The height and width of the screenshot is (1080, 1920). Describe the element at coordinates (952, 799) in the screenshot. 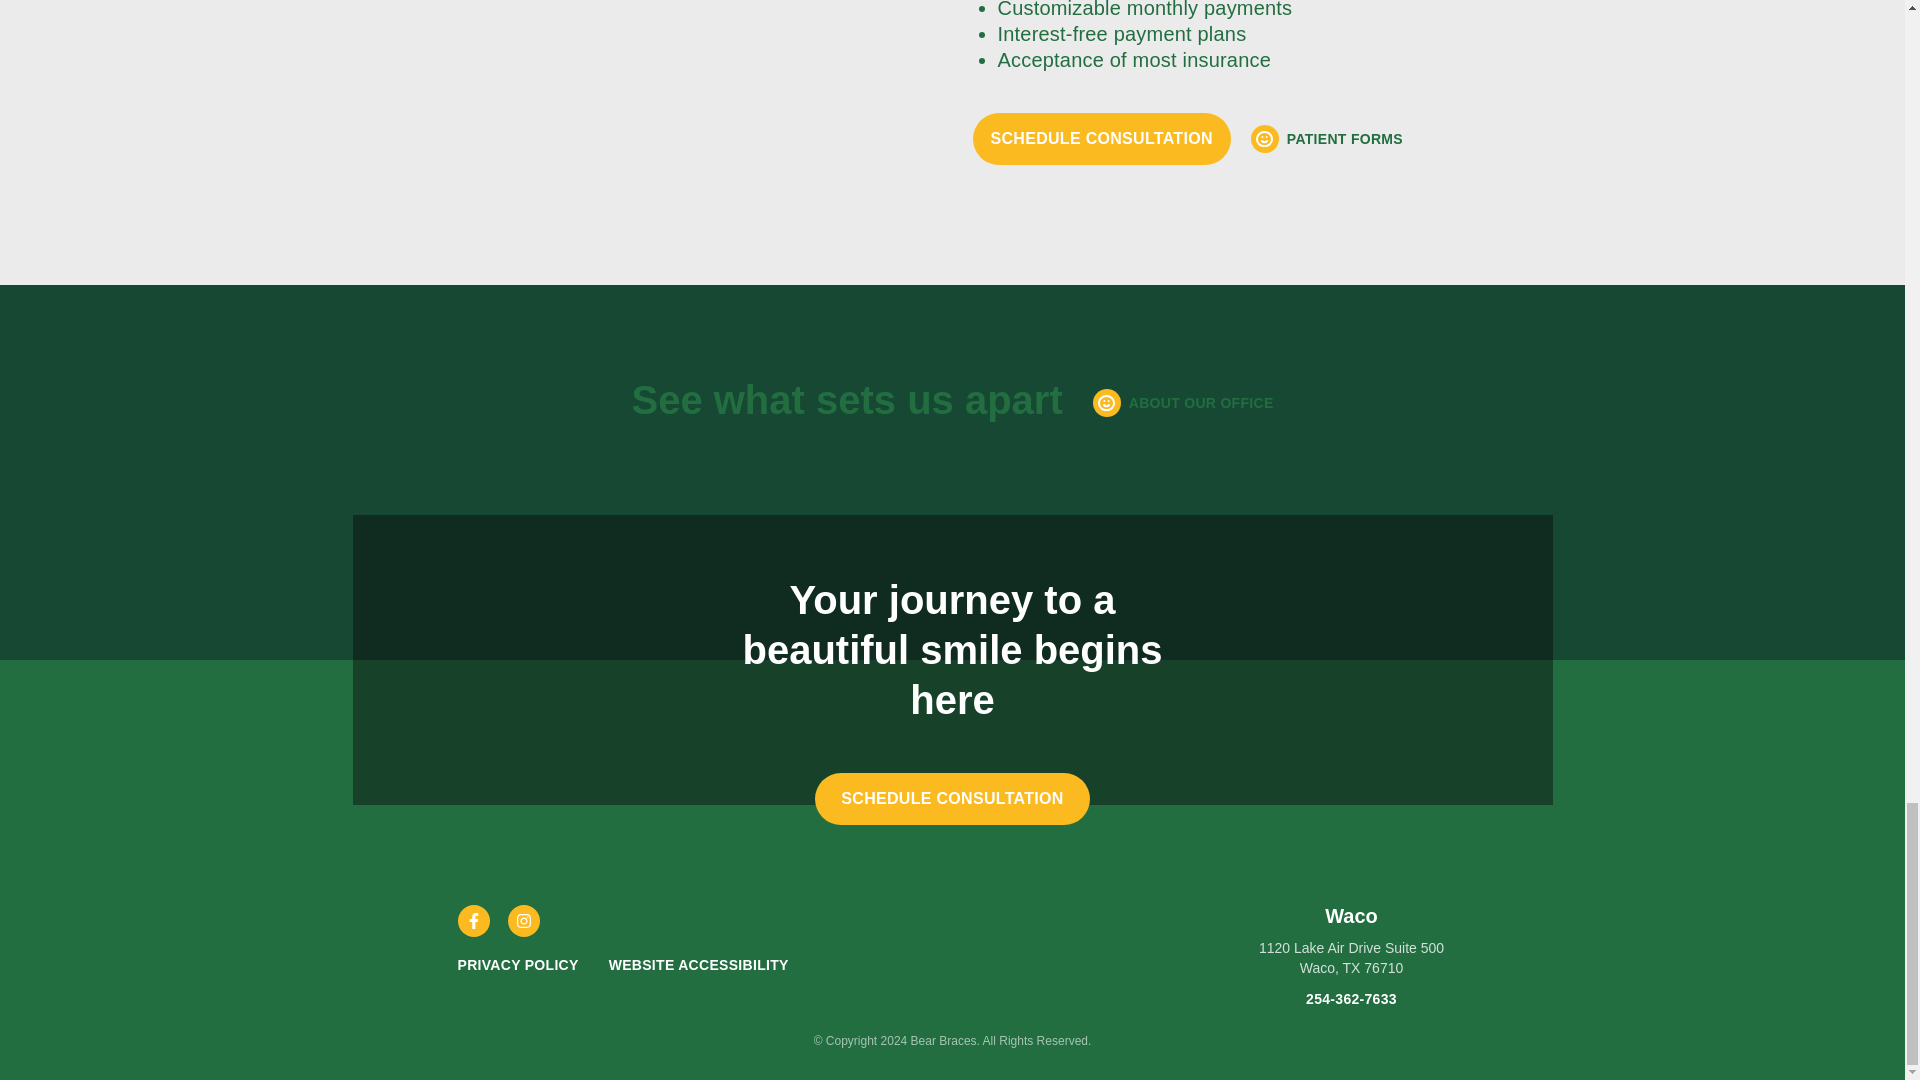

I see `SCHEDULE CONSULTATION` at that location.